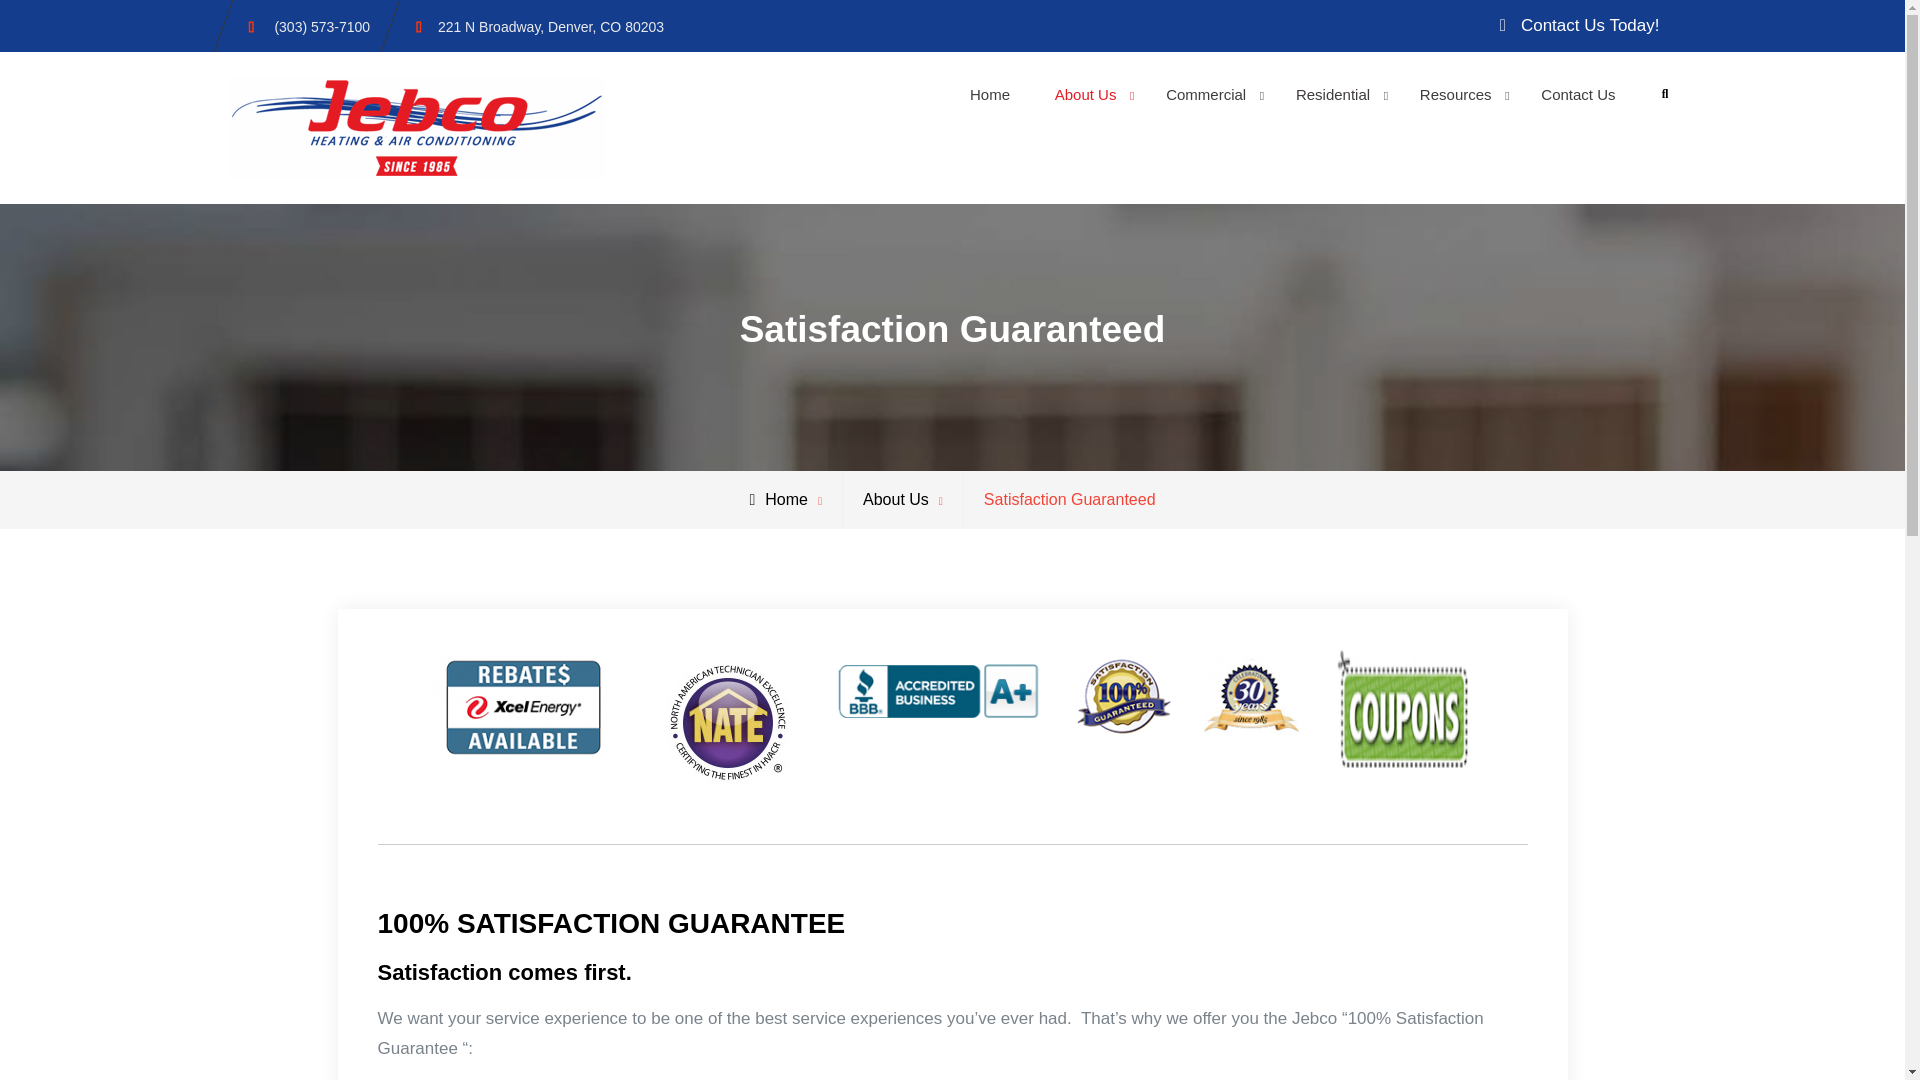  Describe the element at coordinates (1458, 94) in the screenshot. I see `Resources` at that location.